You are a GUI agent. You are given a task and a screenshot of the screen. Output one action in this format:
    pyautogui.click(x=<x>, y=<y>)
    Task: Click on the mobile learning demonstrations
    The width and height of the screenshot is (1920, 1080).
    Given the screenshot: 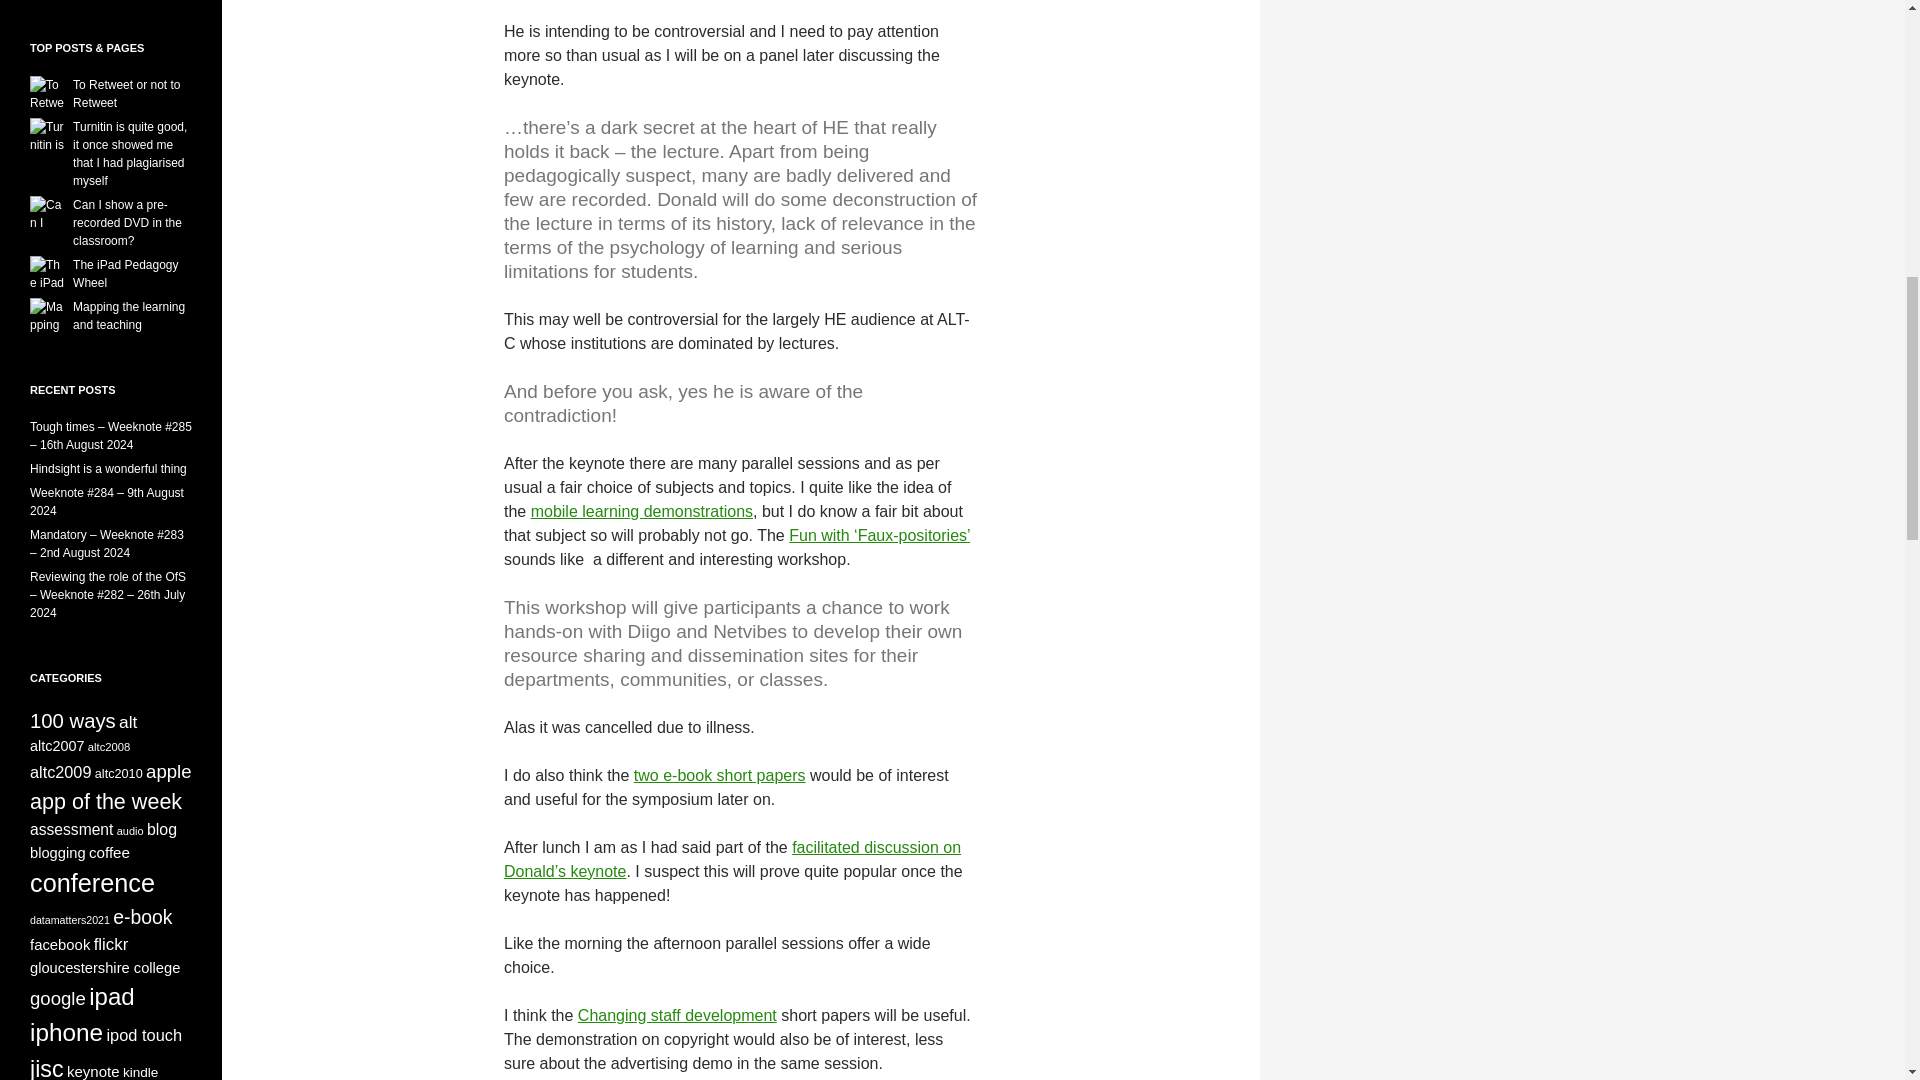 What is the action you would take?
    pyautogui.click(x=642, y=511)
    